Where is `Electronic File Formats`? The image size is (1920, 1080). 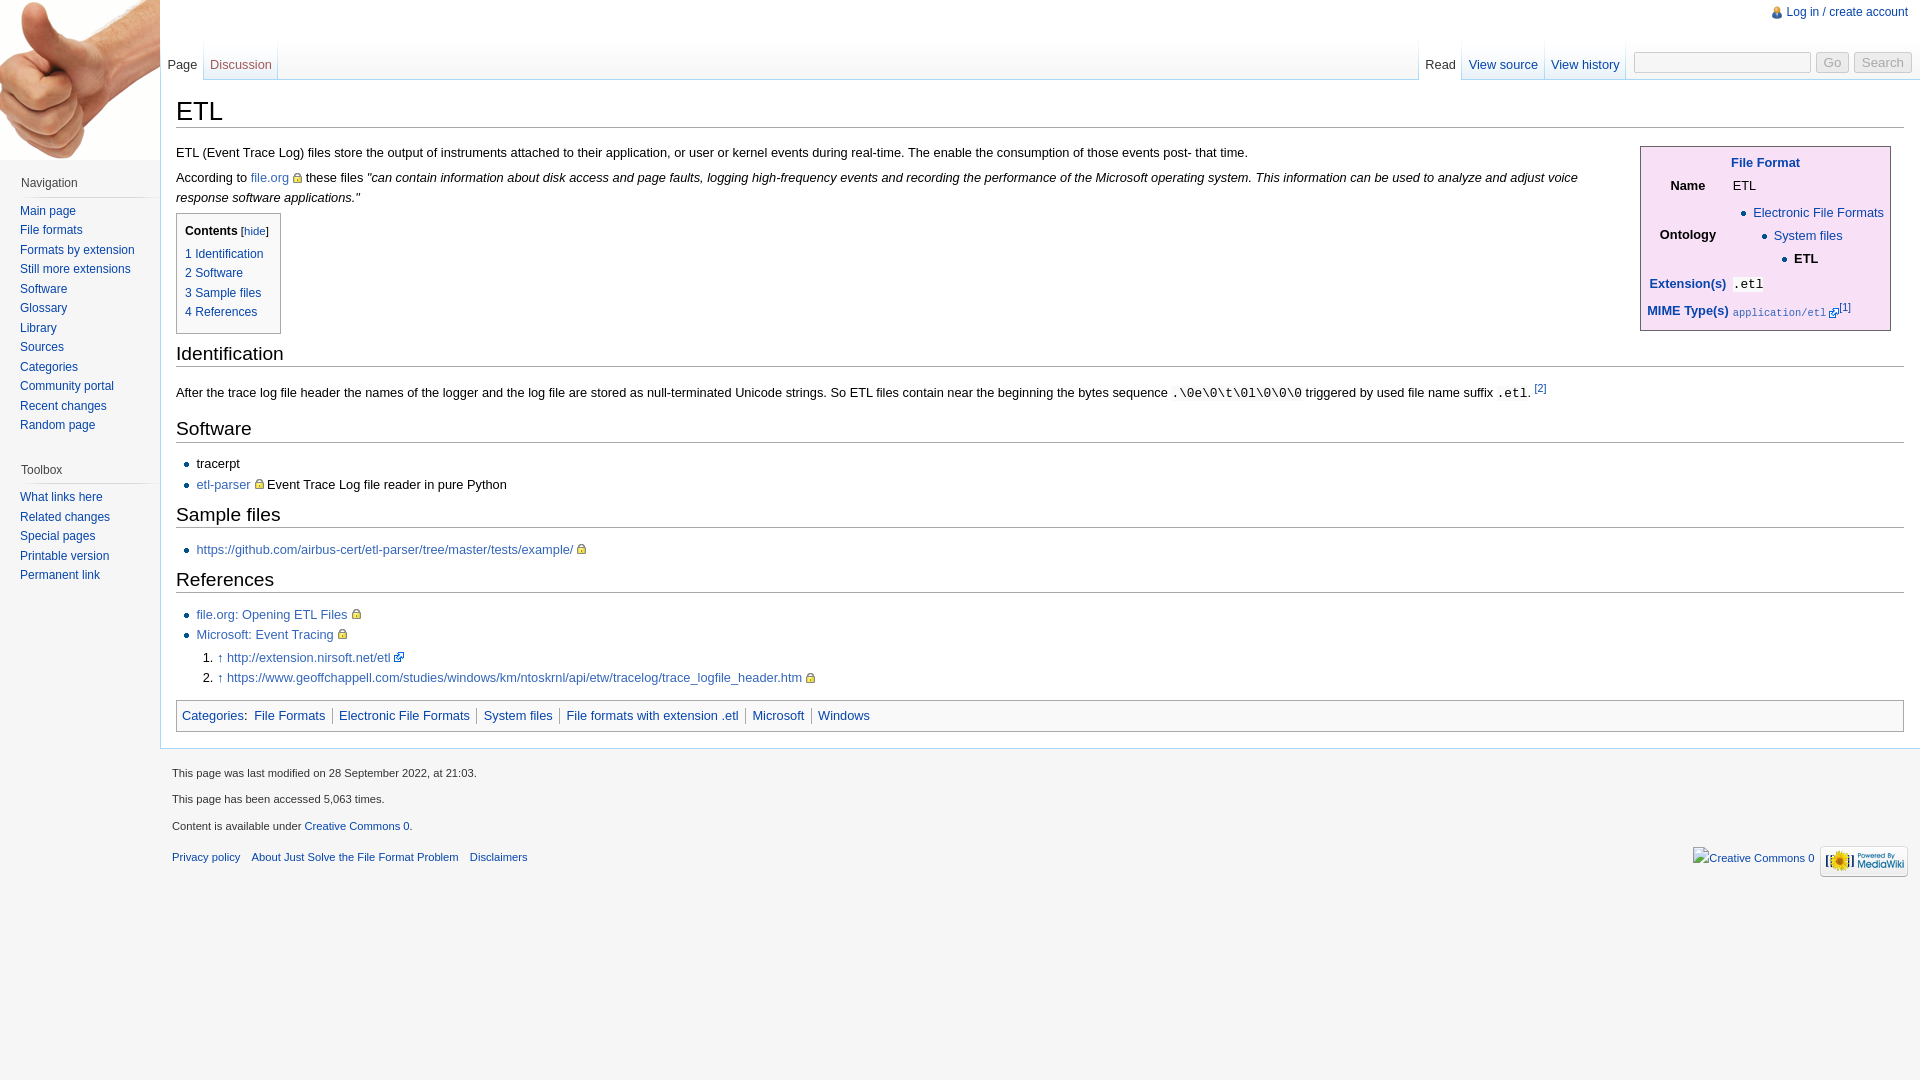 Electronic File Formats is located at coordinates (404, 715).